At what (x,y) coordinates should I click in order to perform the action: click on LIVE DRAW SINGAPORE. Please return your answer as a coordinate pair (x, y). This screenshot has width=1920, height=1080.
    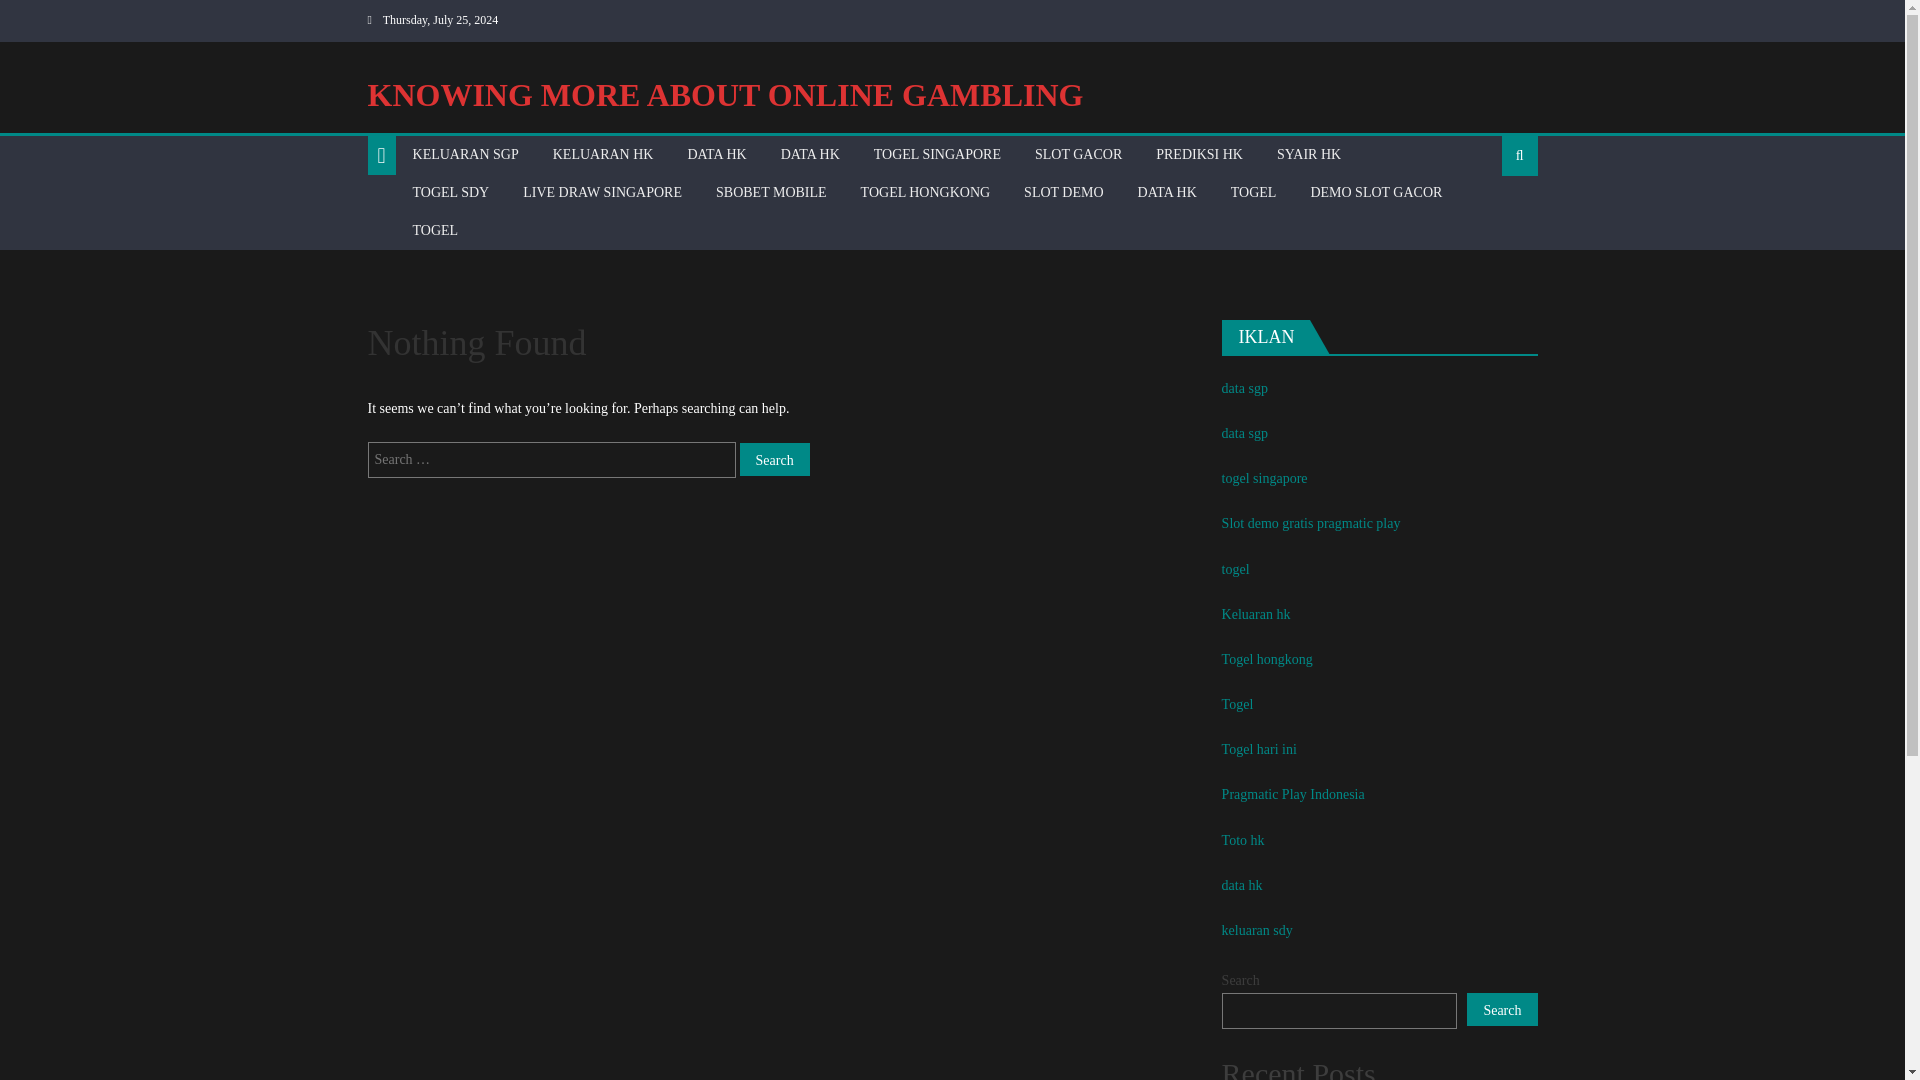
    Looking at the image, I should click on (602, 192).